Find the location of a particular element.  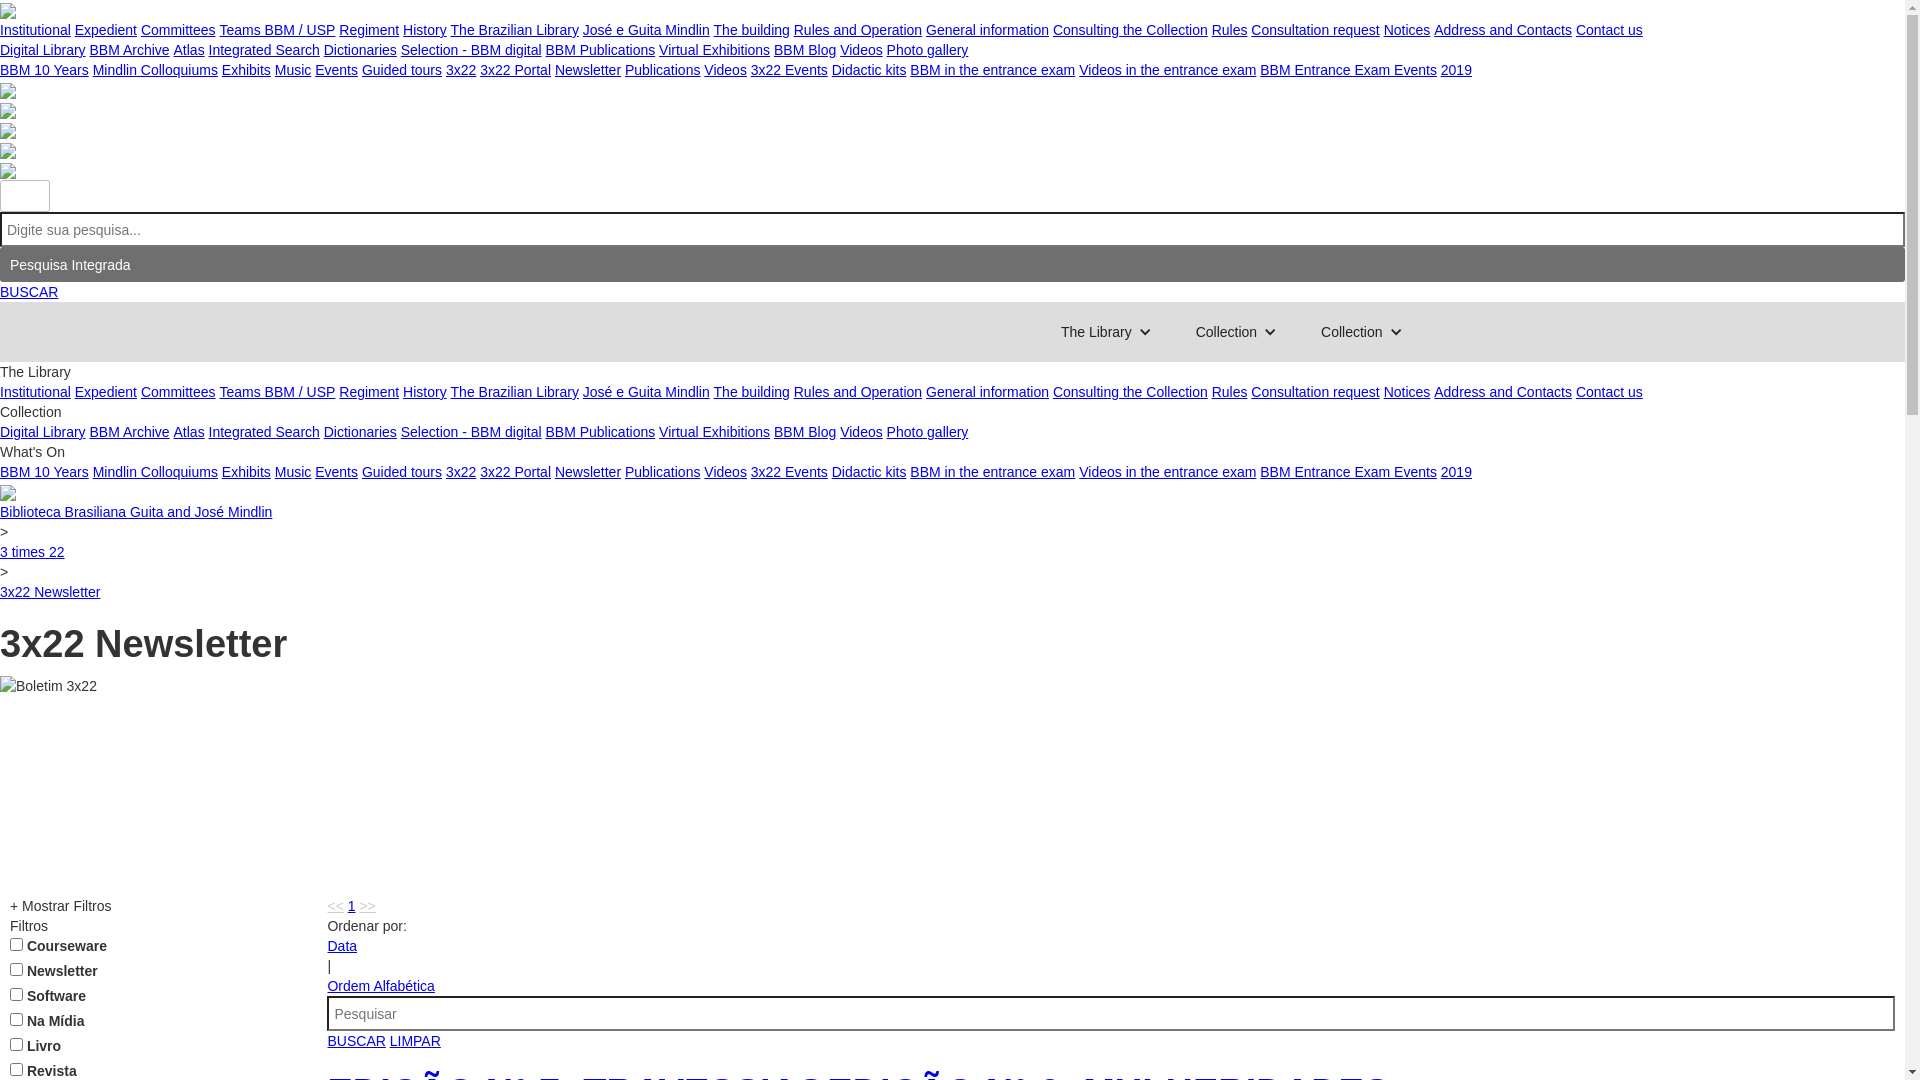

Dictionaries is located at coordinates (360, 432).